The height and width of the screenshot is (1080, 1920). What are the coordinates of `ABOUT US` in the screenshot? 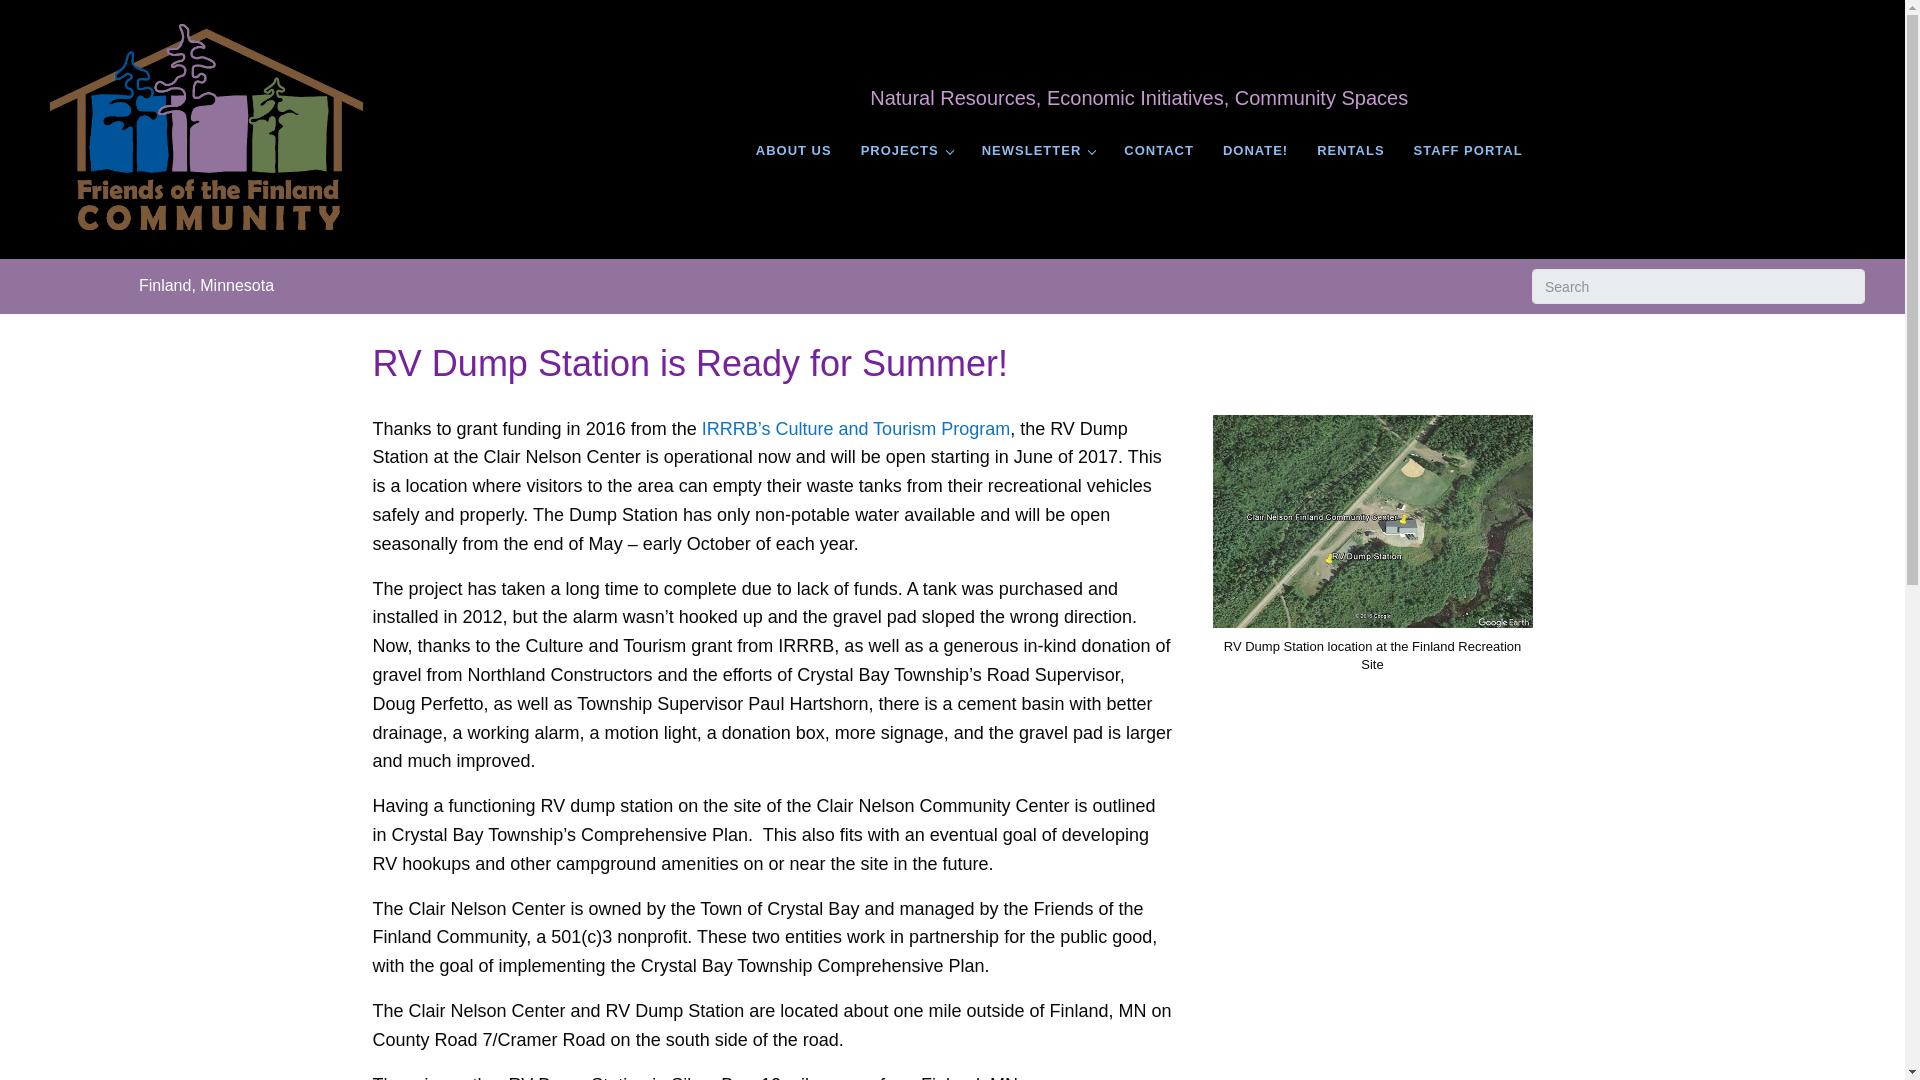 It's located at (794, 152).